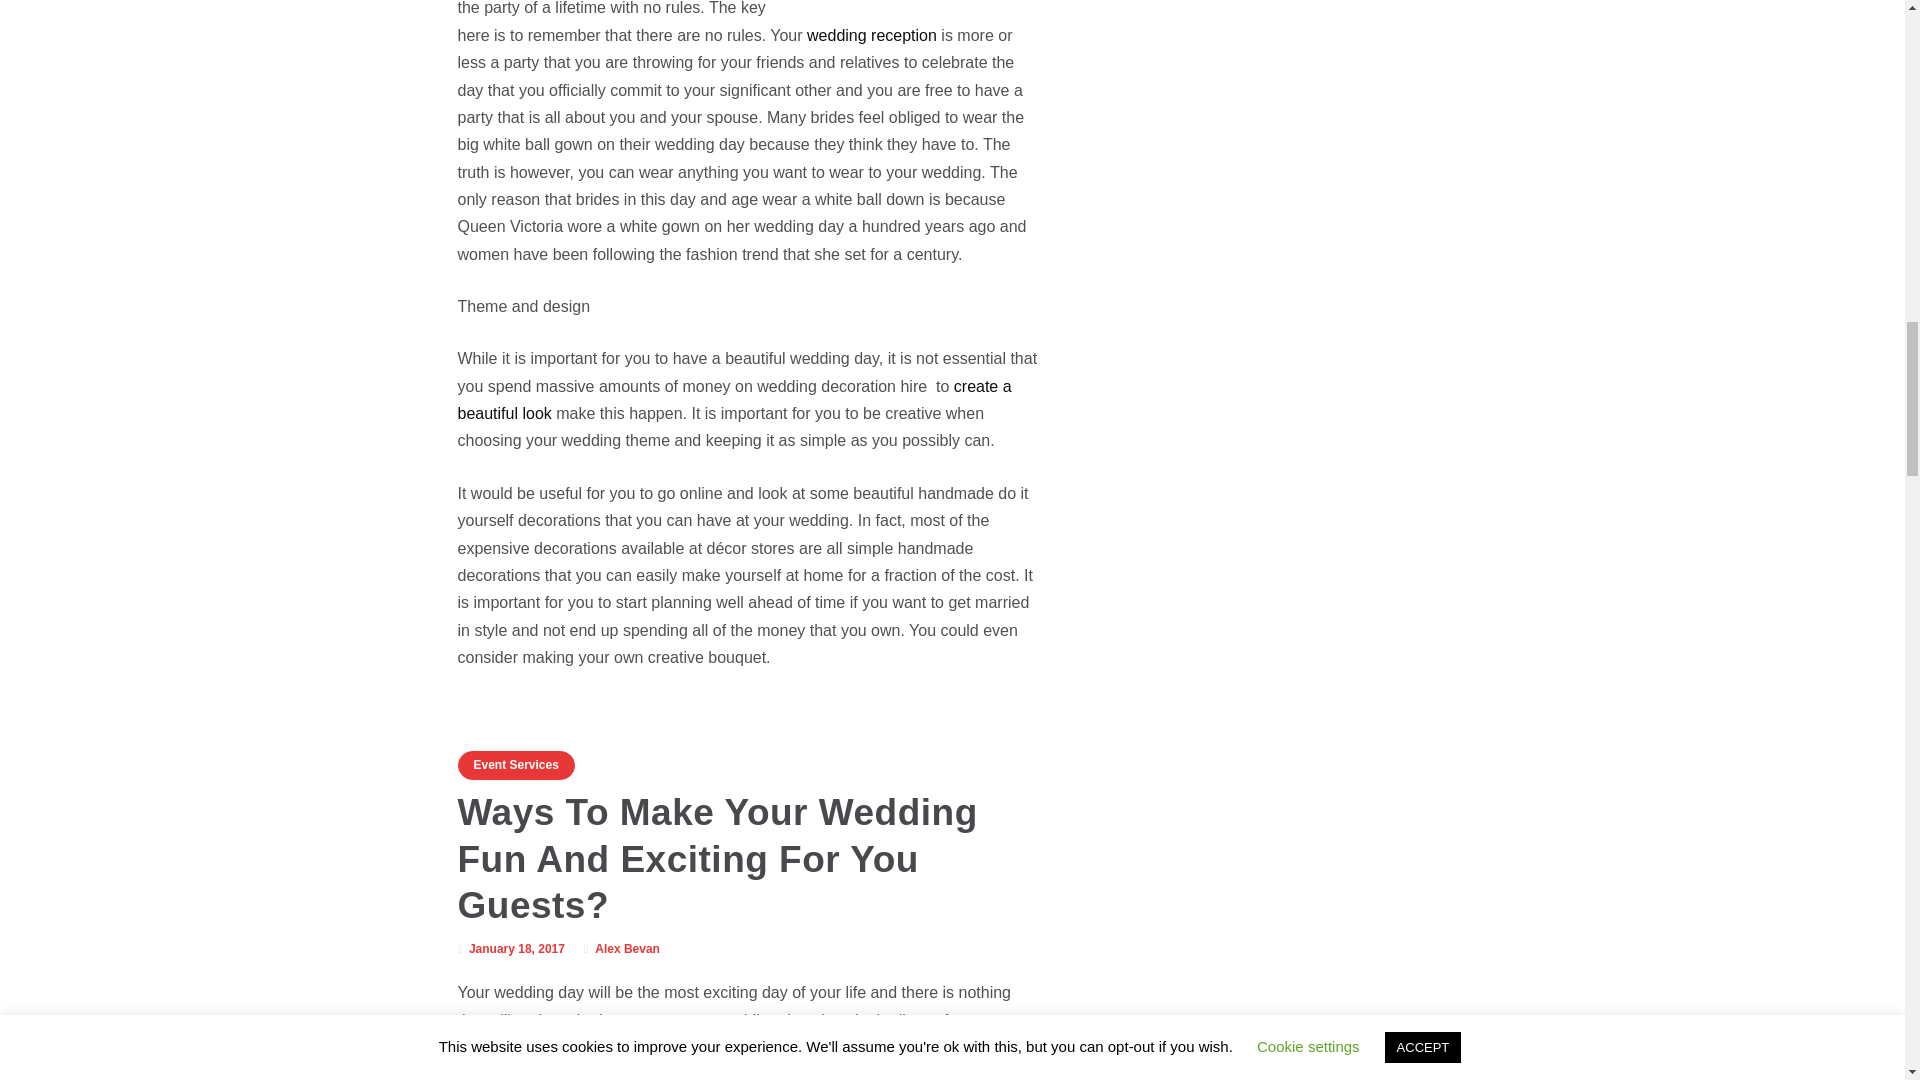 The height and width of the screenshot is (1080, 1920). I want to click on Event Services, so click(516, 764).